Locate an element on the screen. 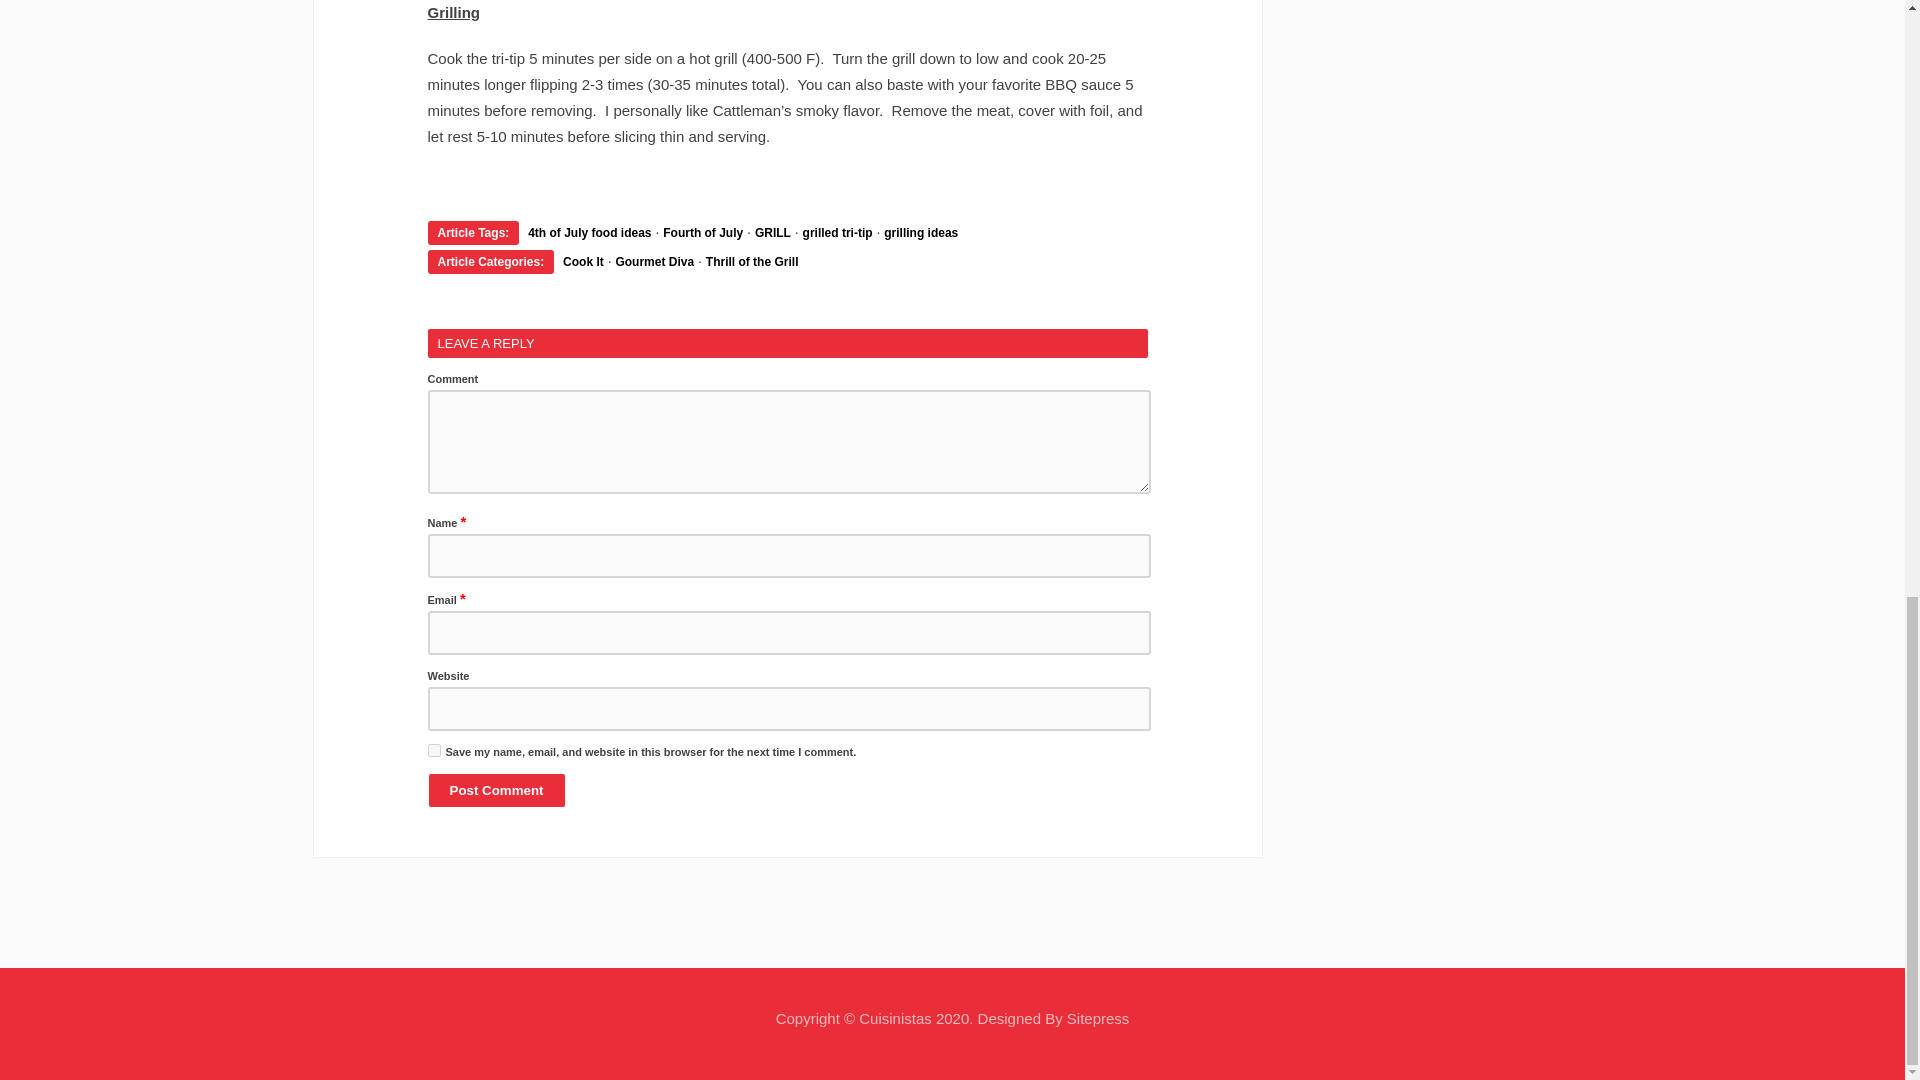  4th of July food ideas is located at coordinates (589, 232).